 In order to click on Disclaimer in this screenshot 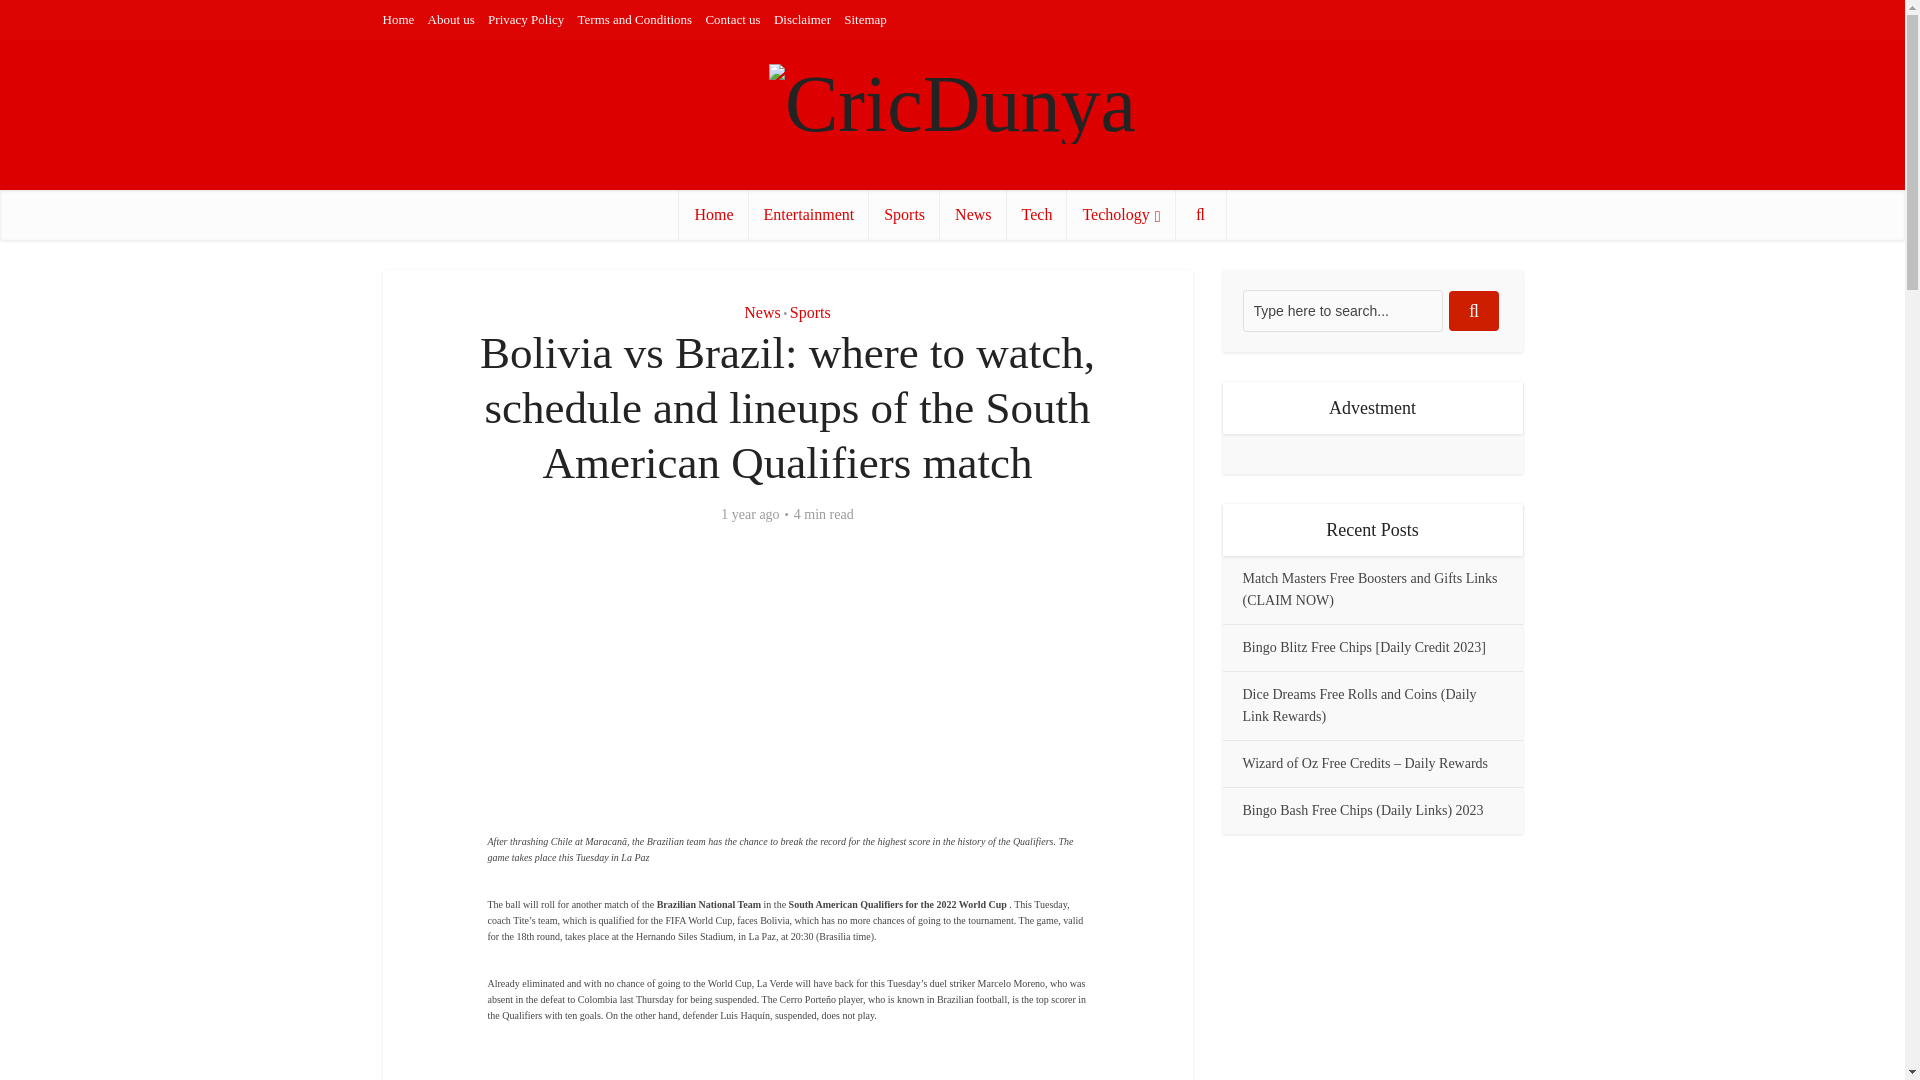, I will do `click(802, 19)`.